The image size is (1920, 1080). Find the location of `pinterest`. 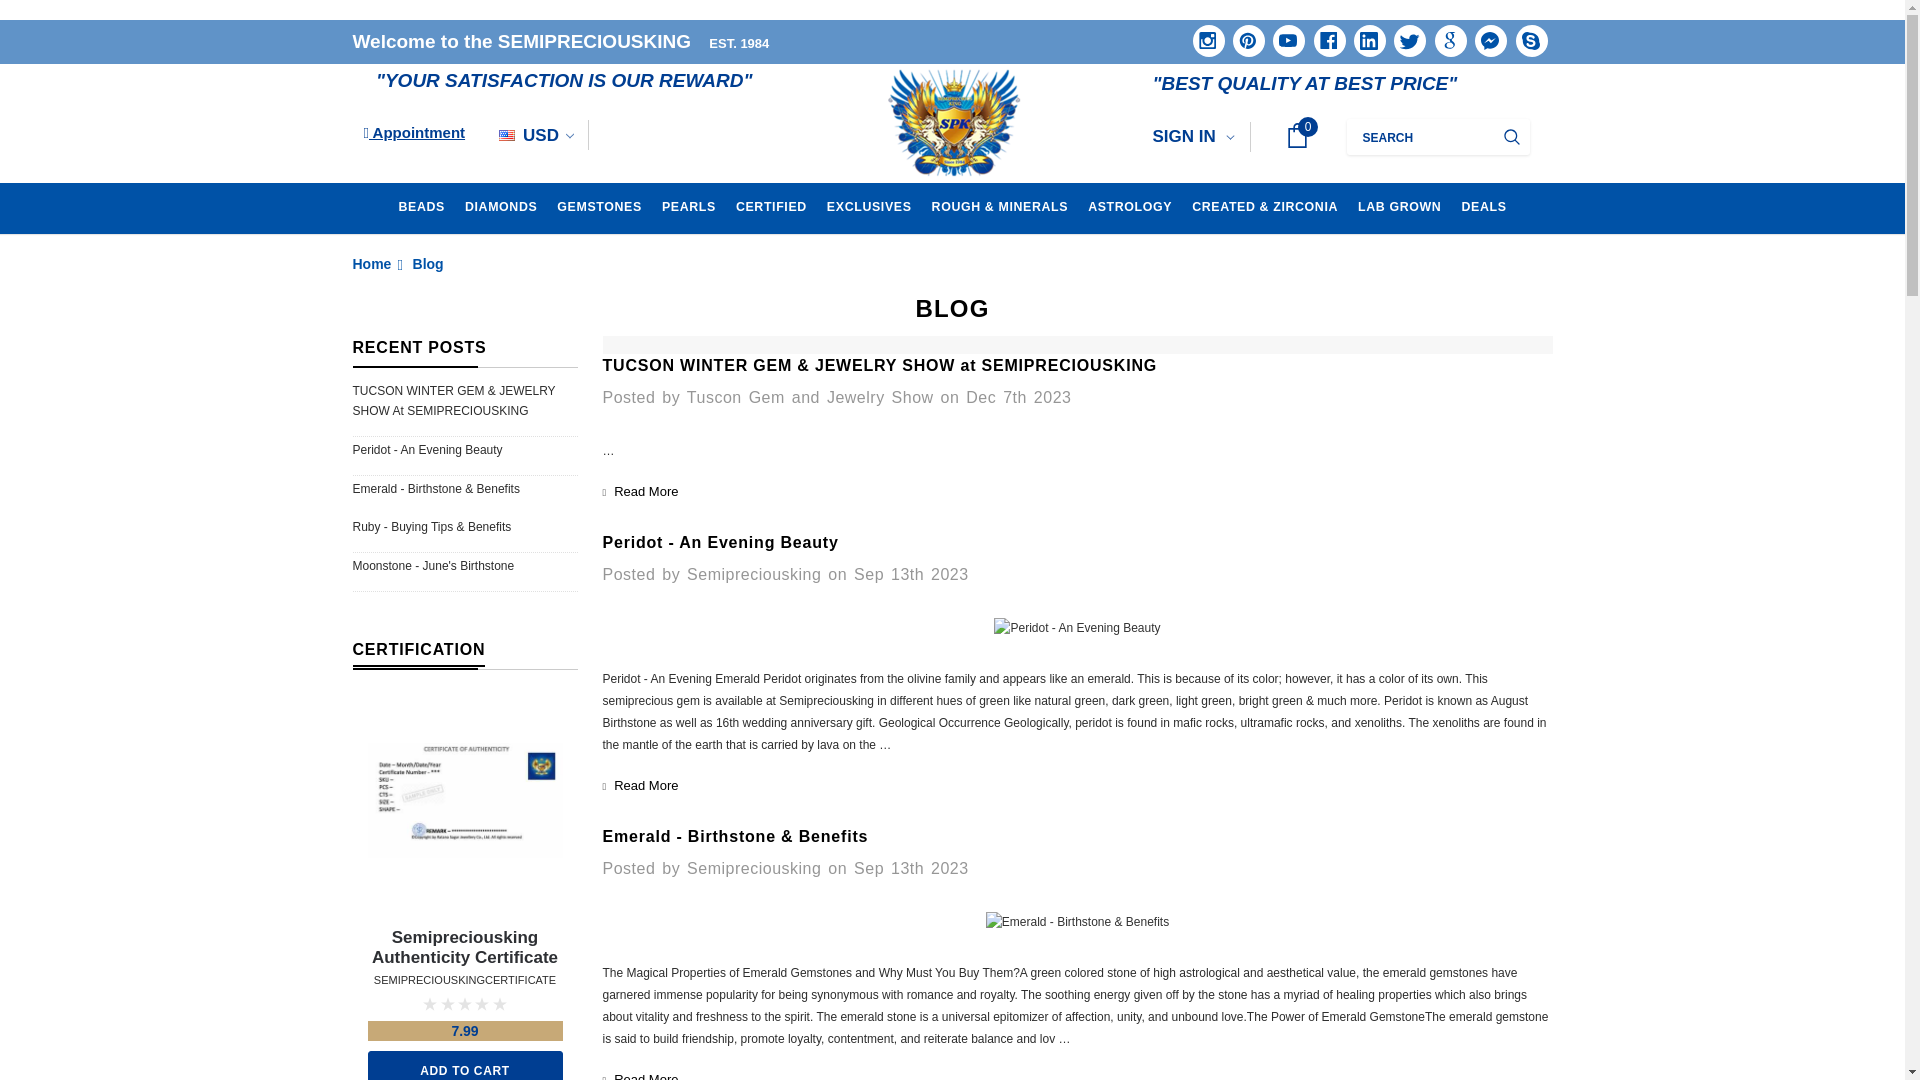

pinterest is located at coordinates (1242, 34).